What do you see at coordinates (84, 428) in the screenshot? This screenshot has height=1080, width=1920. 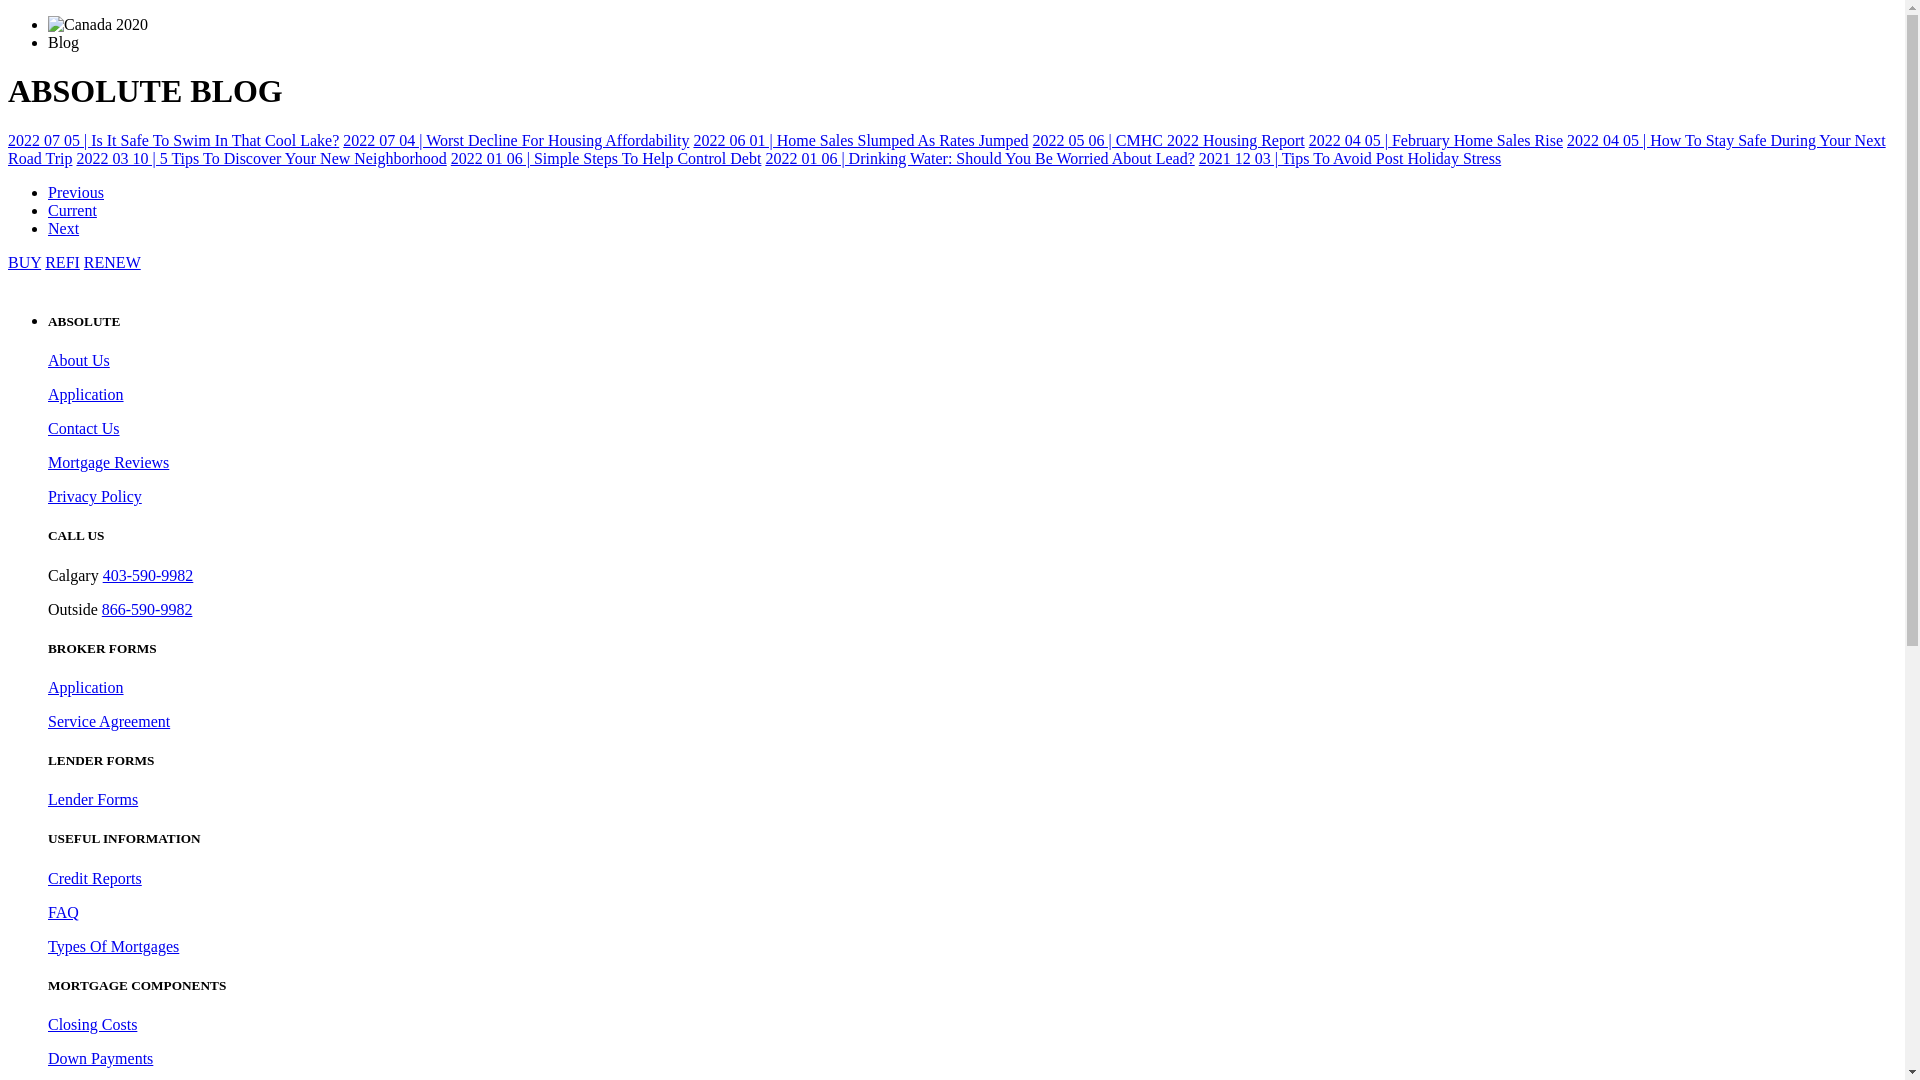 I see `Contact Us` at bounding box center [84, 428].